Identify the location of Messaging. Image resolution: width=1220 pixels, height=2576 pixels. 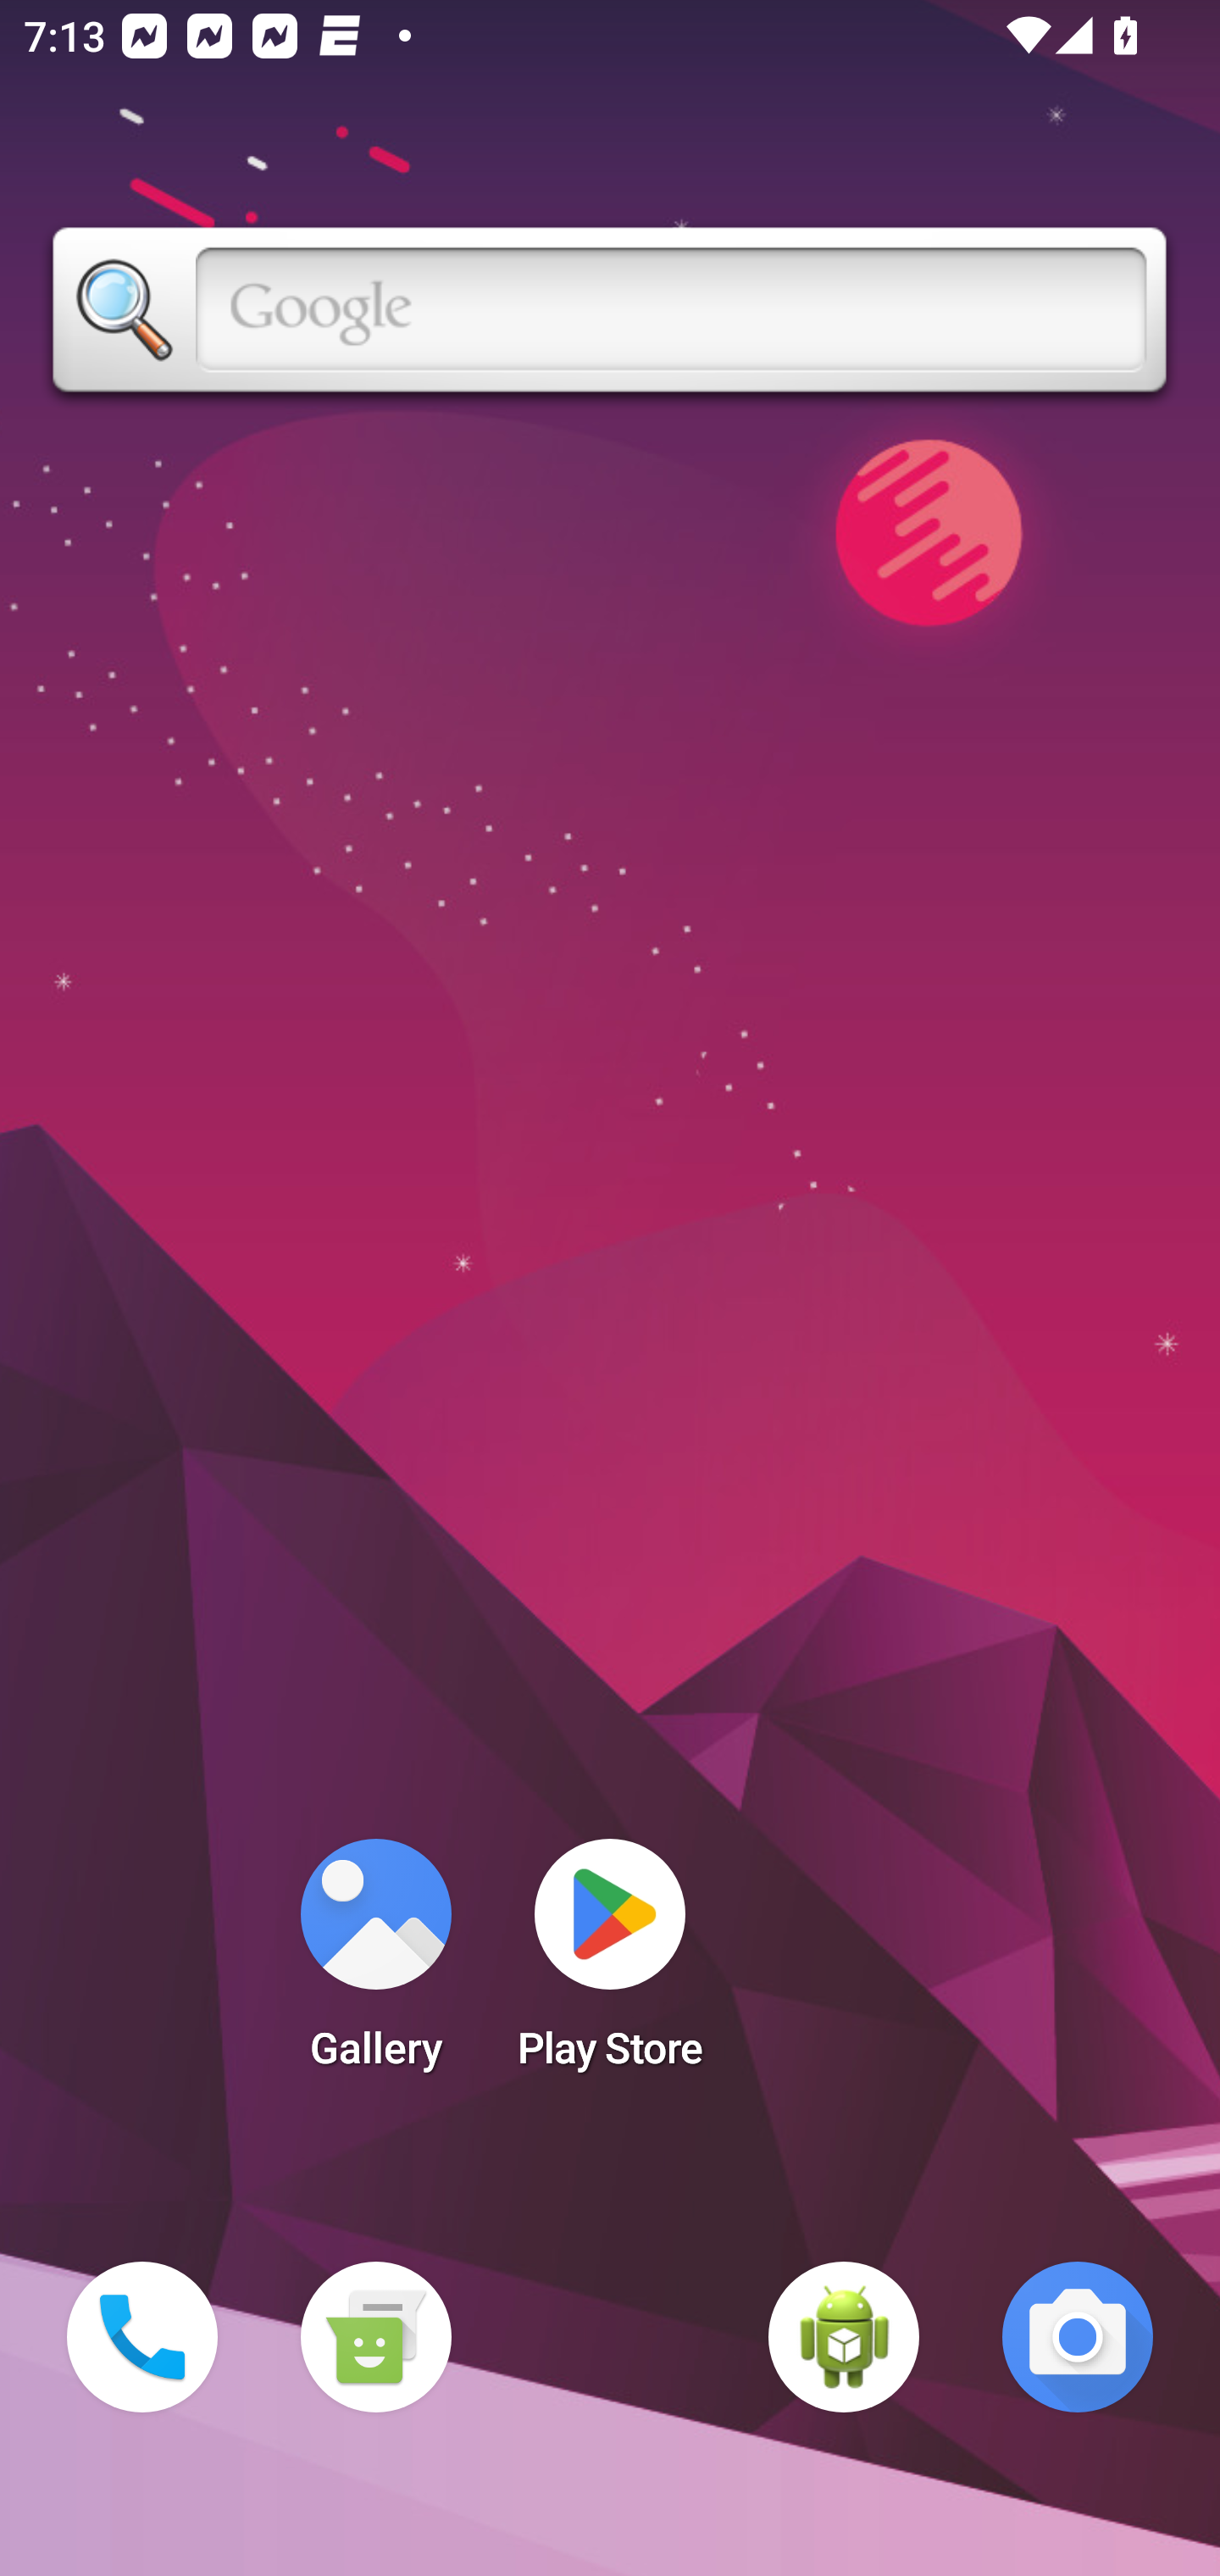
(375, 2337).